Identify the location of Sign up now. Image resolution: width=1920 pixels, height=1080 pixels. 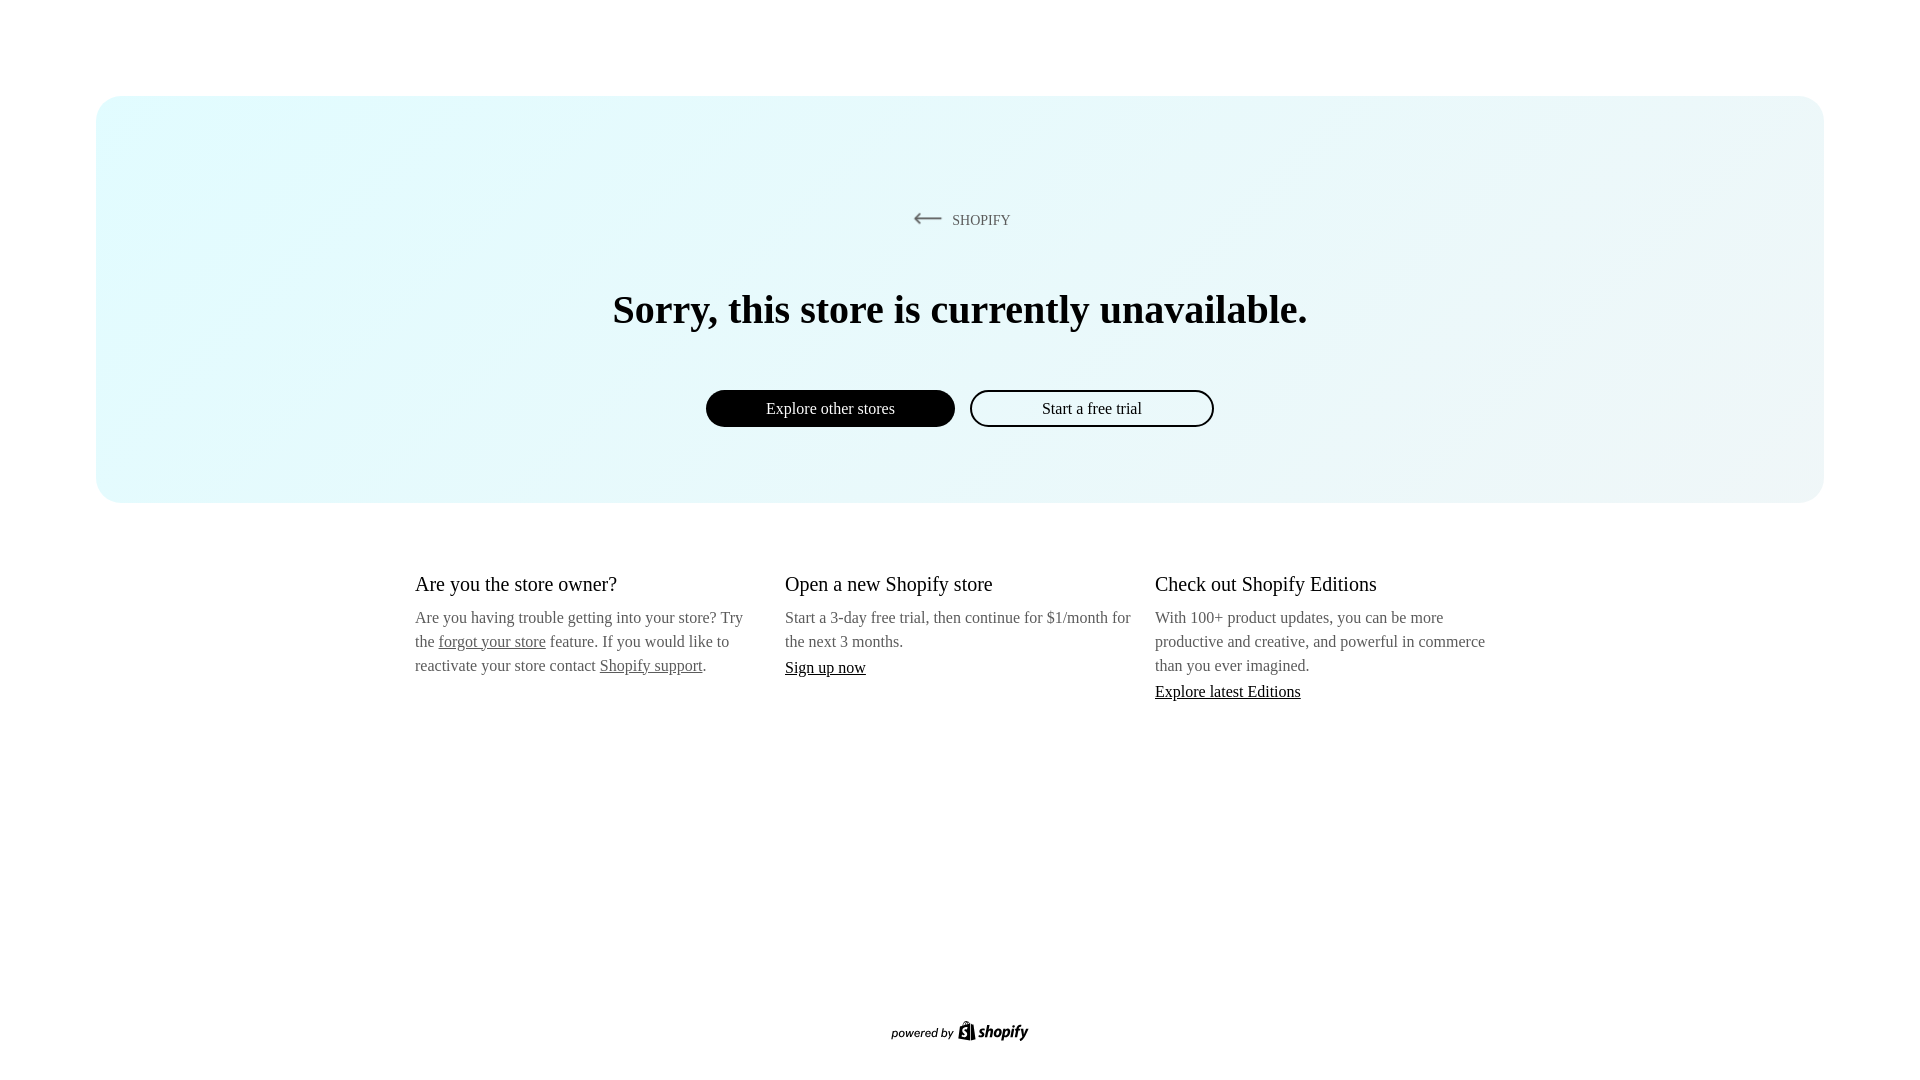
(825, 667).